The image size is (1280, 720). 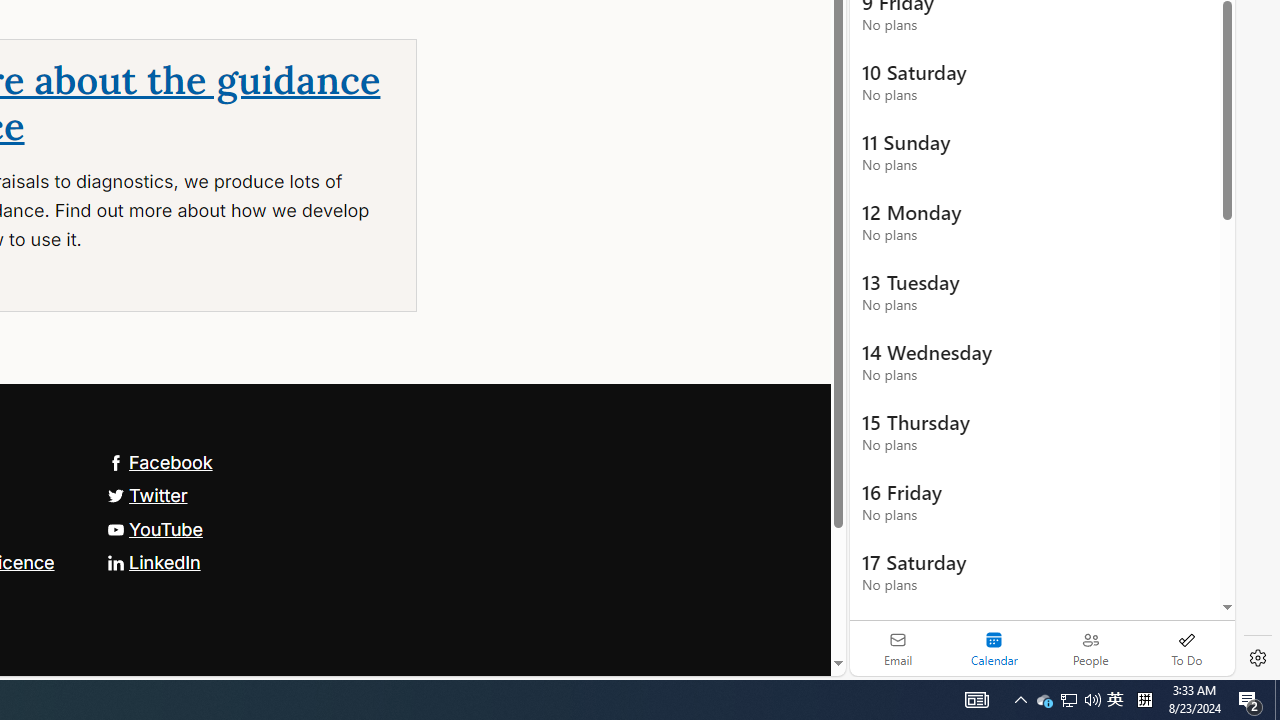 What do you see at coordinates (1258, 658) in the screenshot?
I see `Settings` at bounding box center [1258, 658].